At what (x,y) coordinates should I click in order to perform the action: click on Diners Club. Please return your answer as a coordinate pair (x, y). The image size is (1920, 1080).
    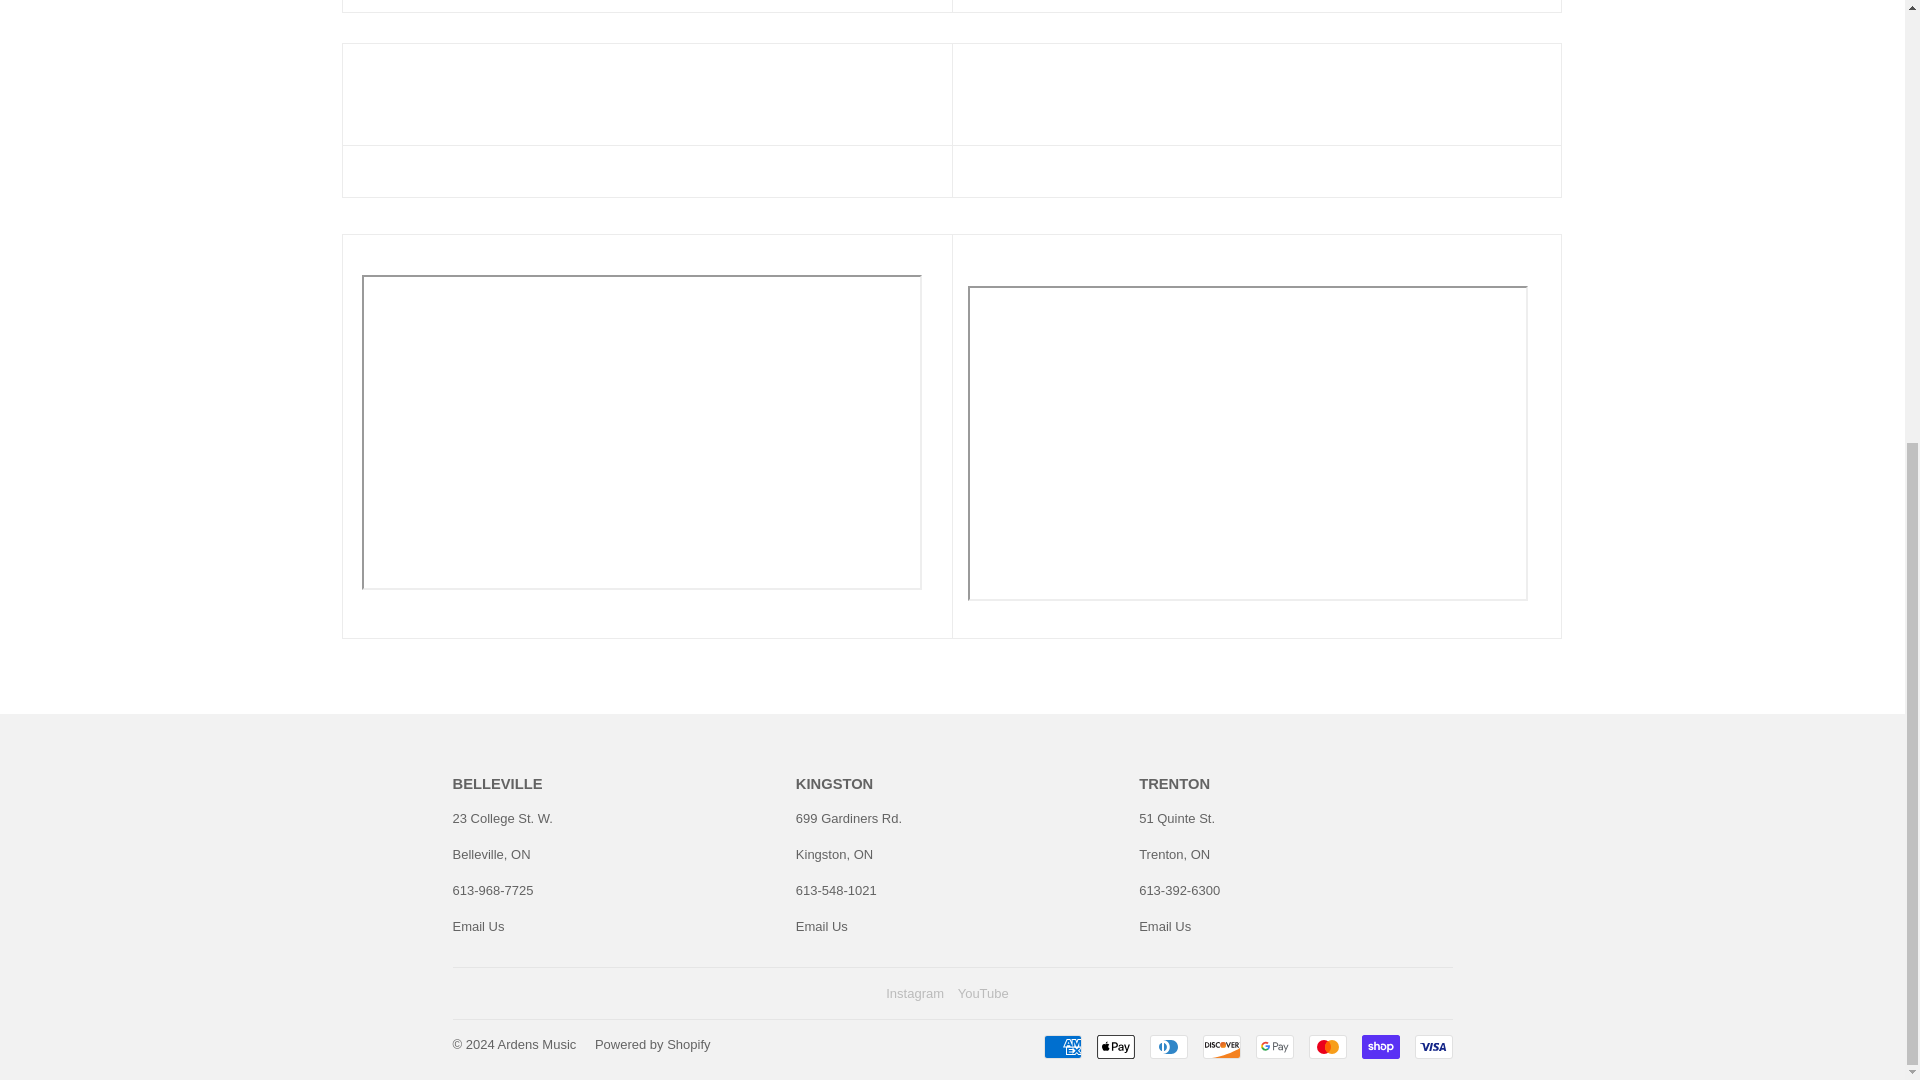
    Looking at the image, I should click on (1169, 1046).